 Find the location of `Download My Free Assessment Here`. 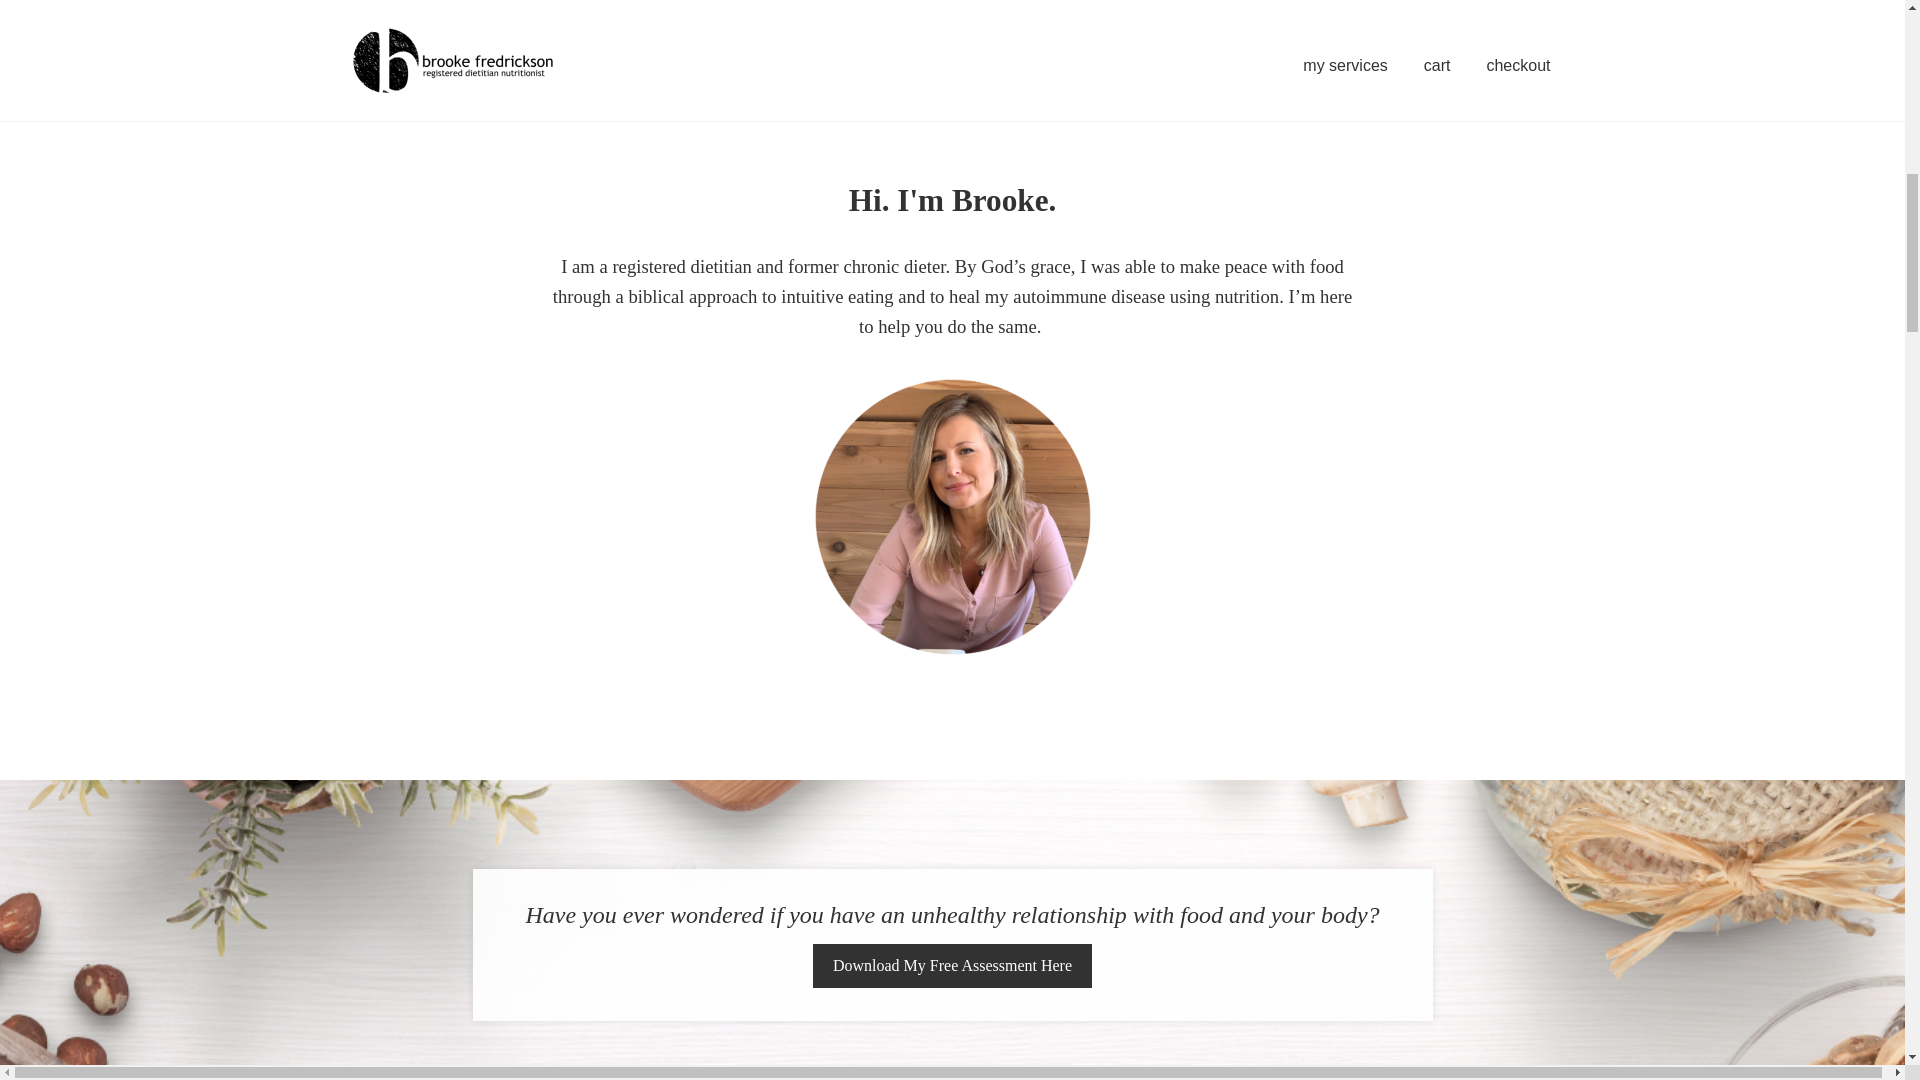

Download My Free Assessment Here is located at coordinates (952, 966).